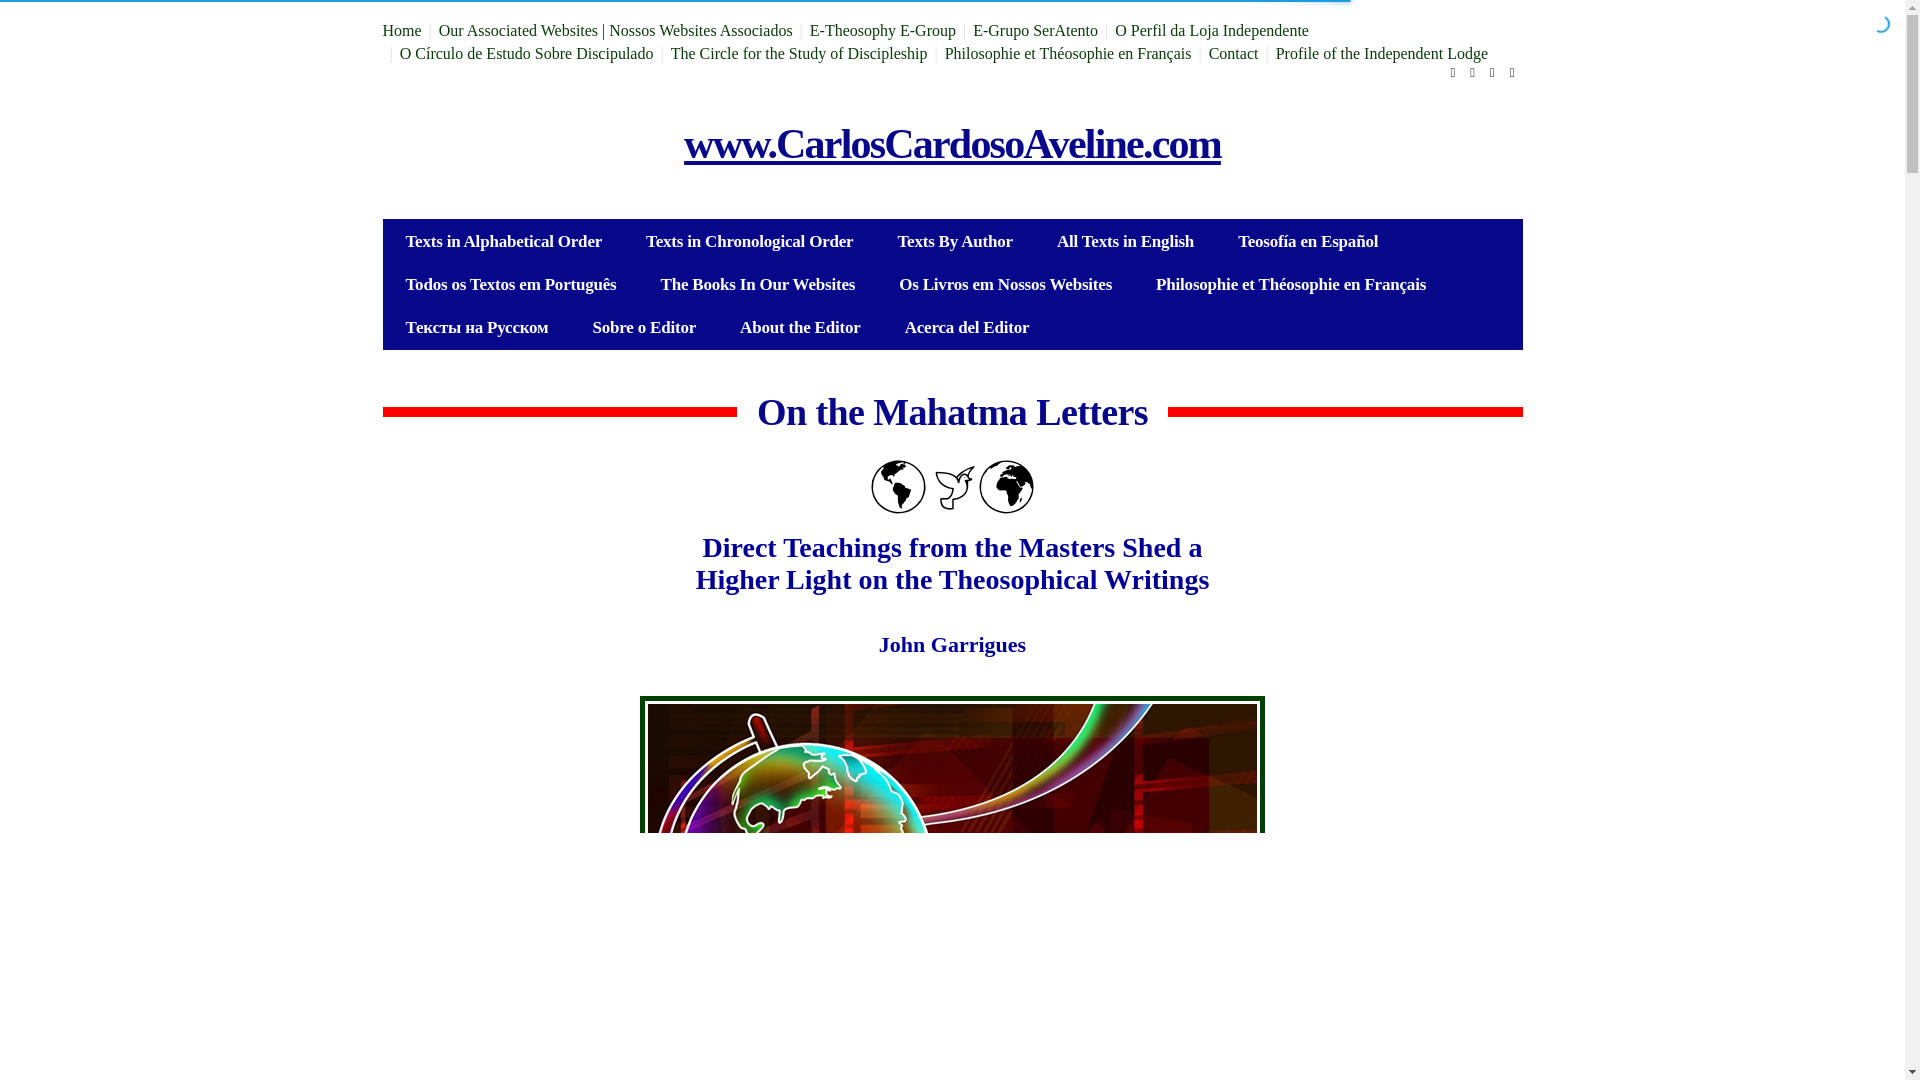 The height and width of the screenshot is (1080, 1920). What do you see at coordinates (954, 242) in the screenshot?
I see `Texts By Author` at bounding box center [954, 242].